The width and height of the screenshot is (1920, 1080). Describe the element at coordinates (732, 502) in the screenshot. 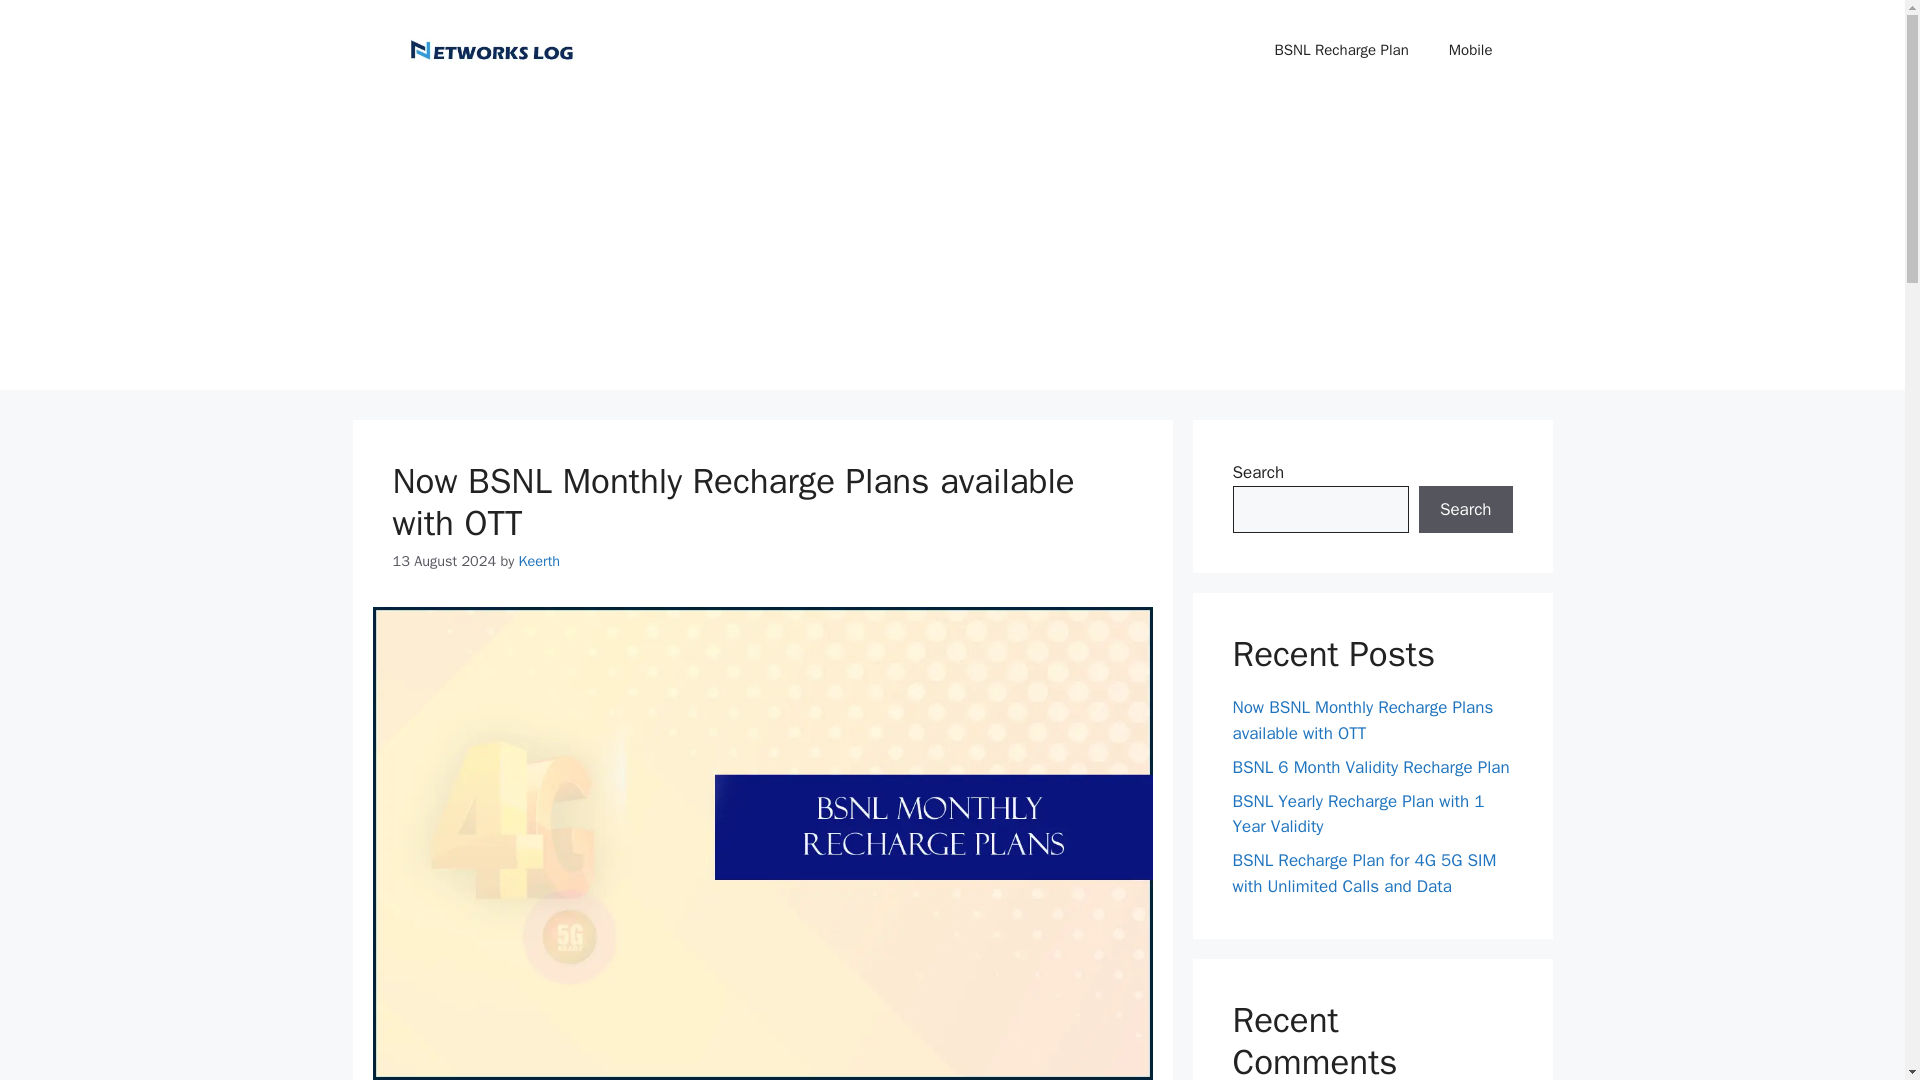

I see `Now BSNL Monthly Recharge Plans available with OTT` at that location.